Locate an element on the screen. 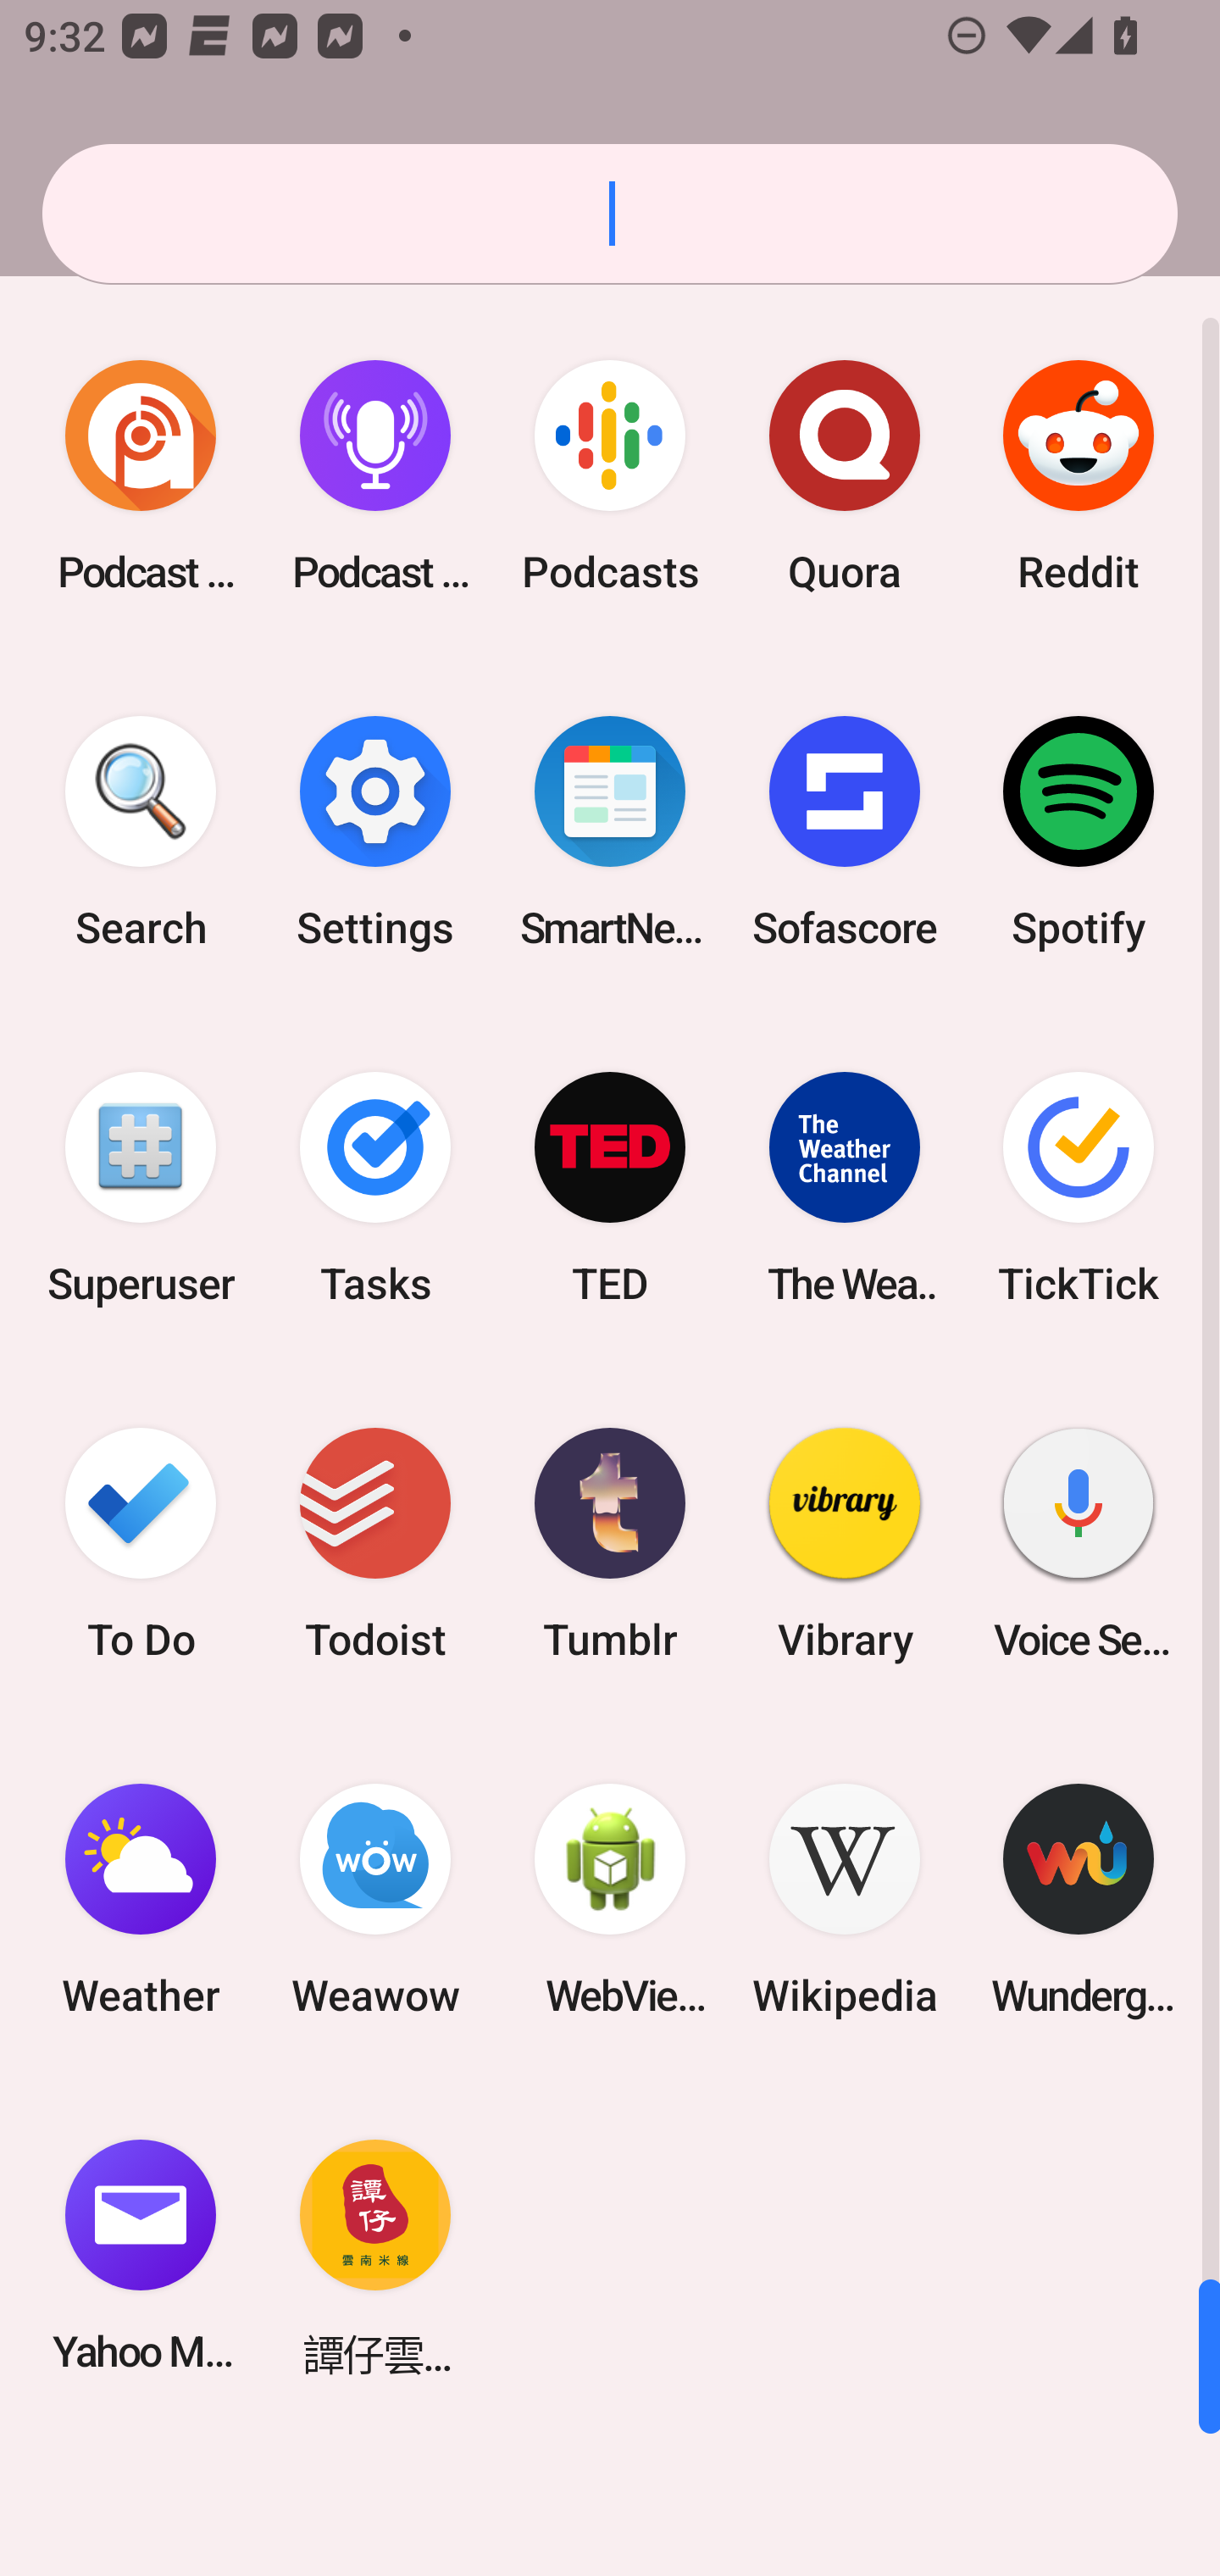 The height and width of the screenshot is (2576, 1220). Superuser is located at coordinates (141, 1187).